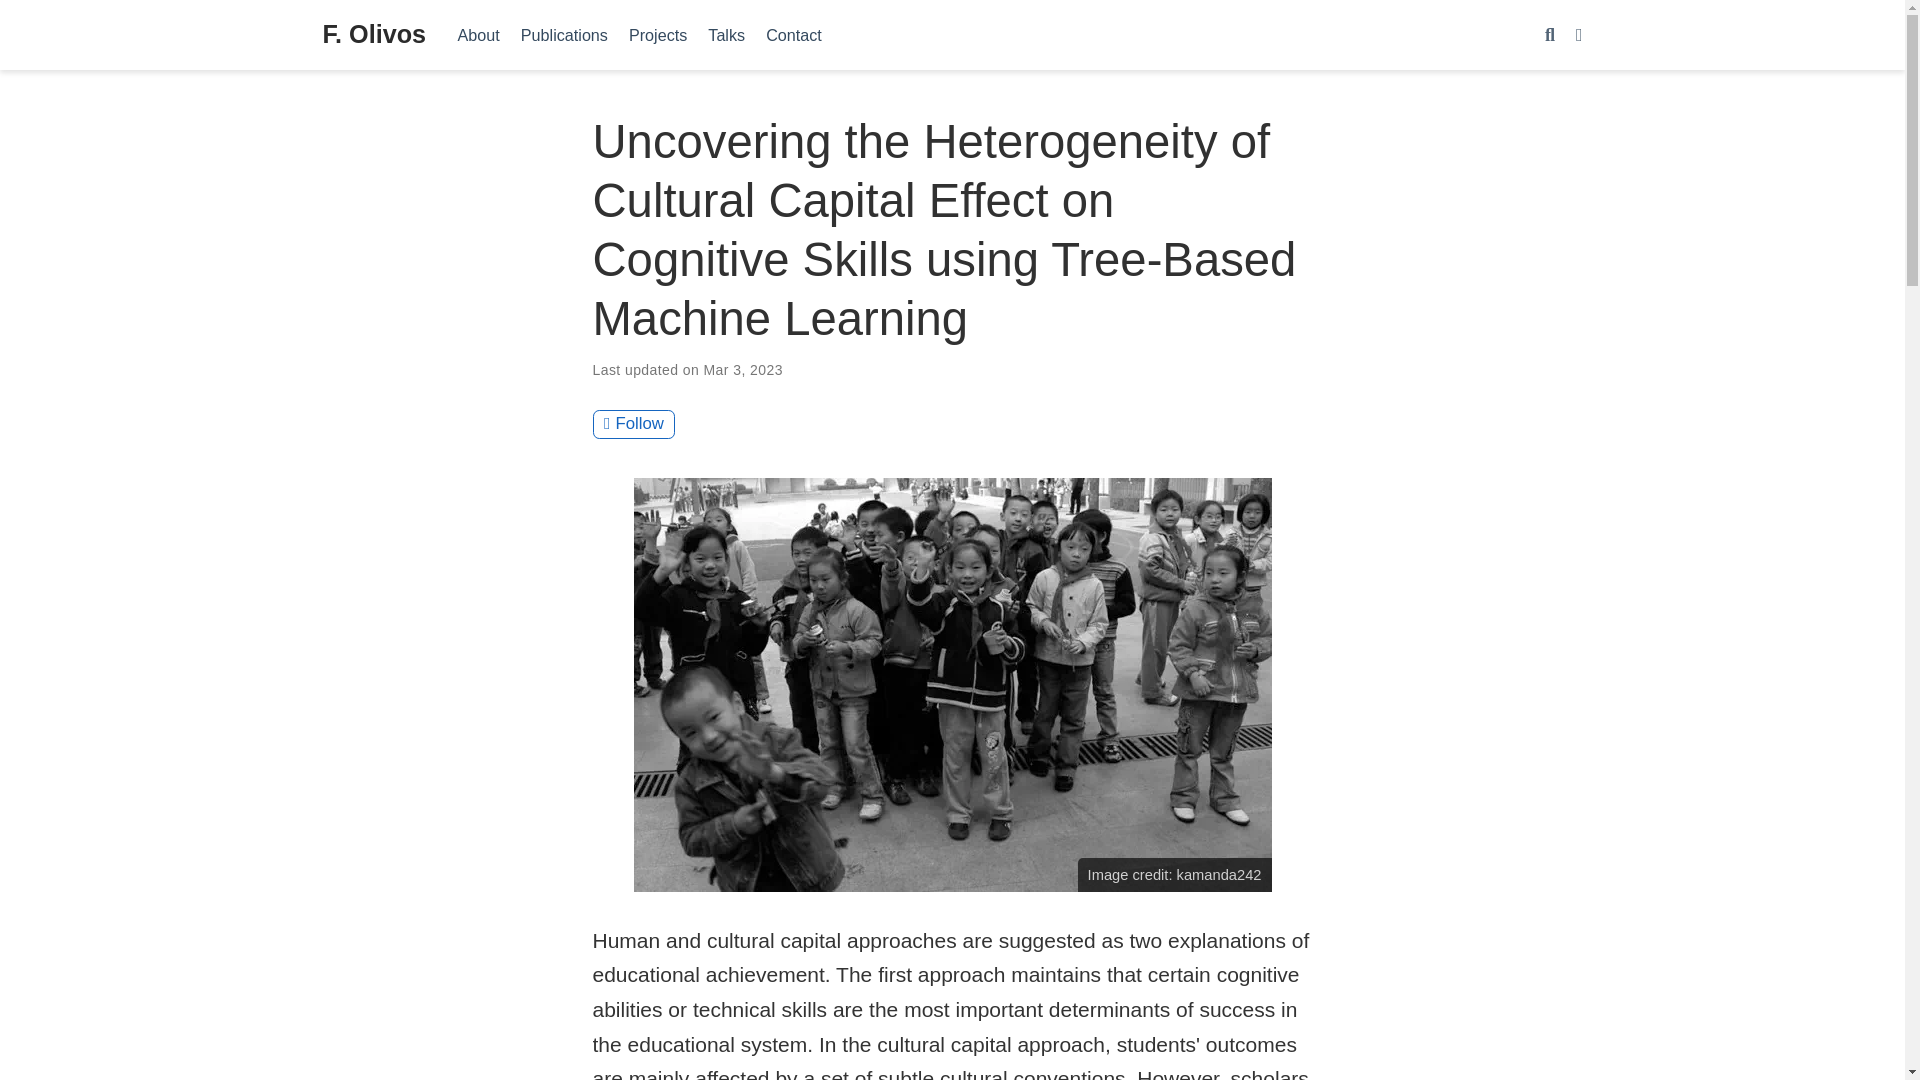  I want to click on Contact, so click(794, 34).